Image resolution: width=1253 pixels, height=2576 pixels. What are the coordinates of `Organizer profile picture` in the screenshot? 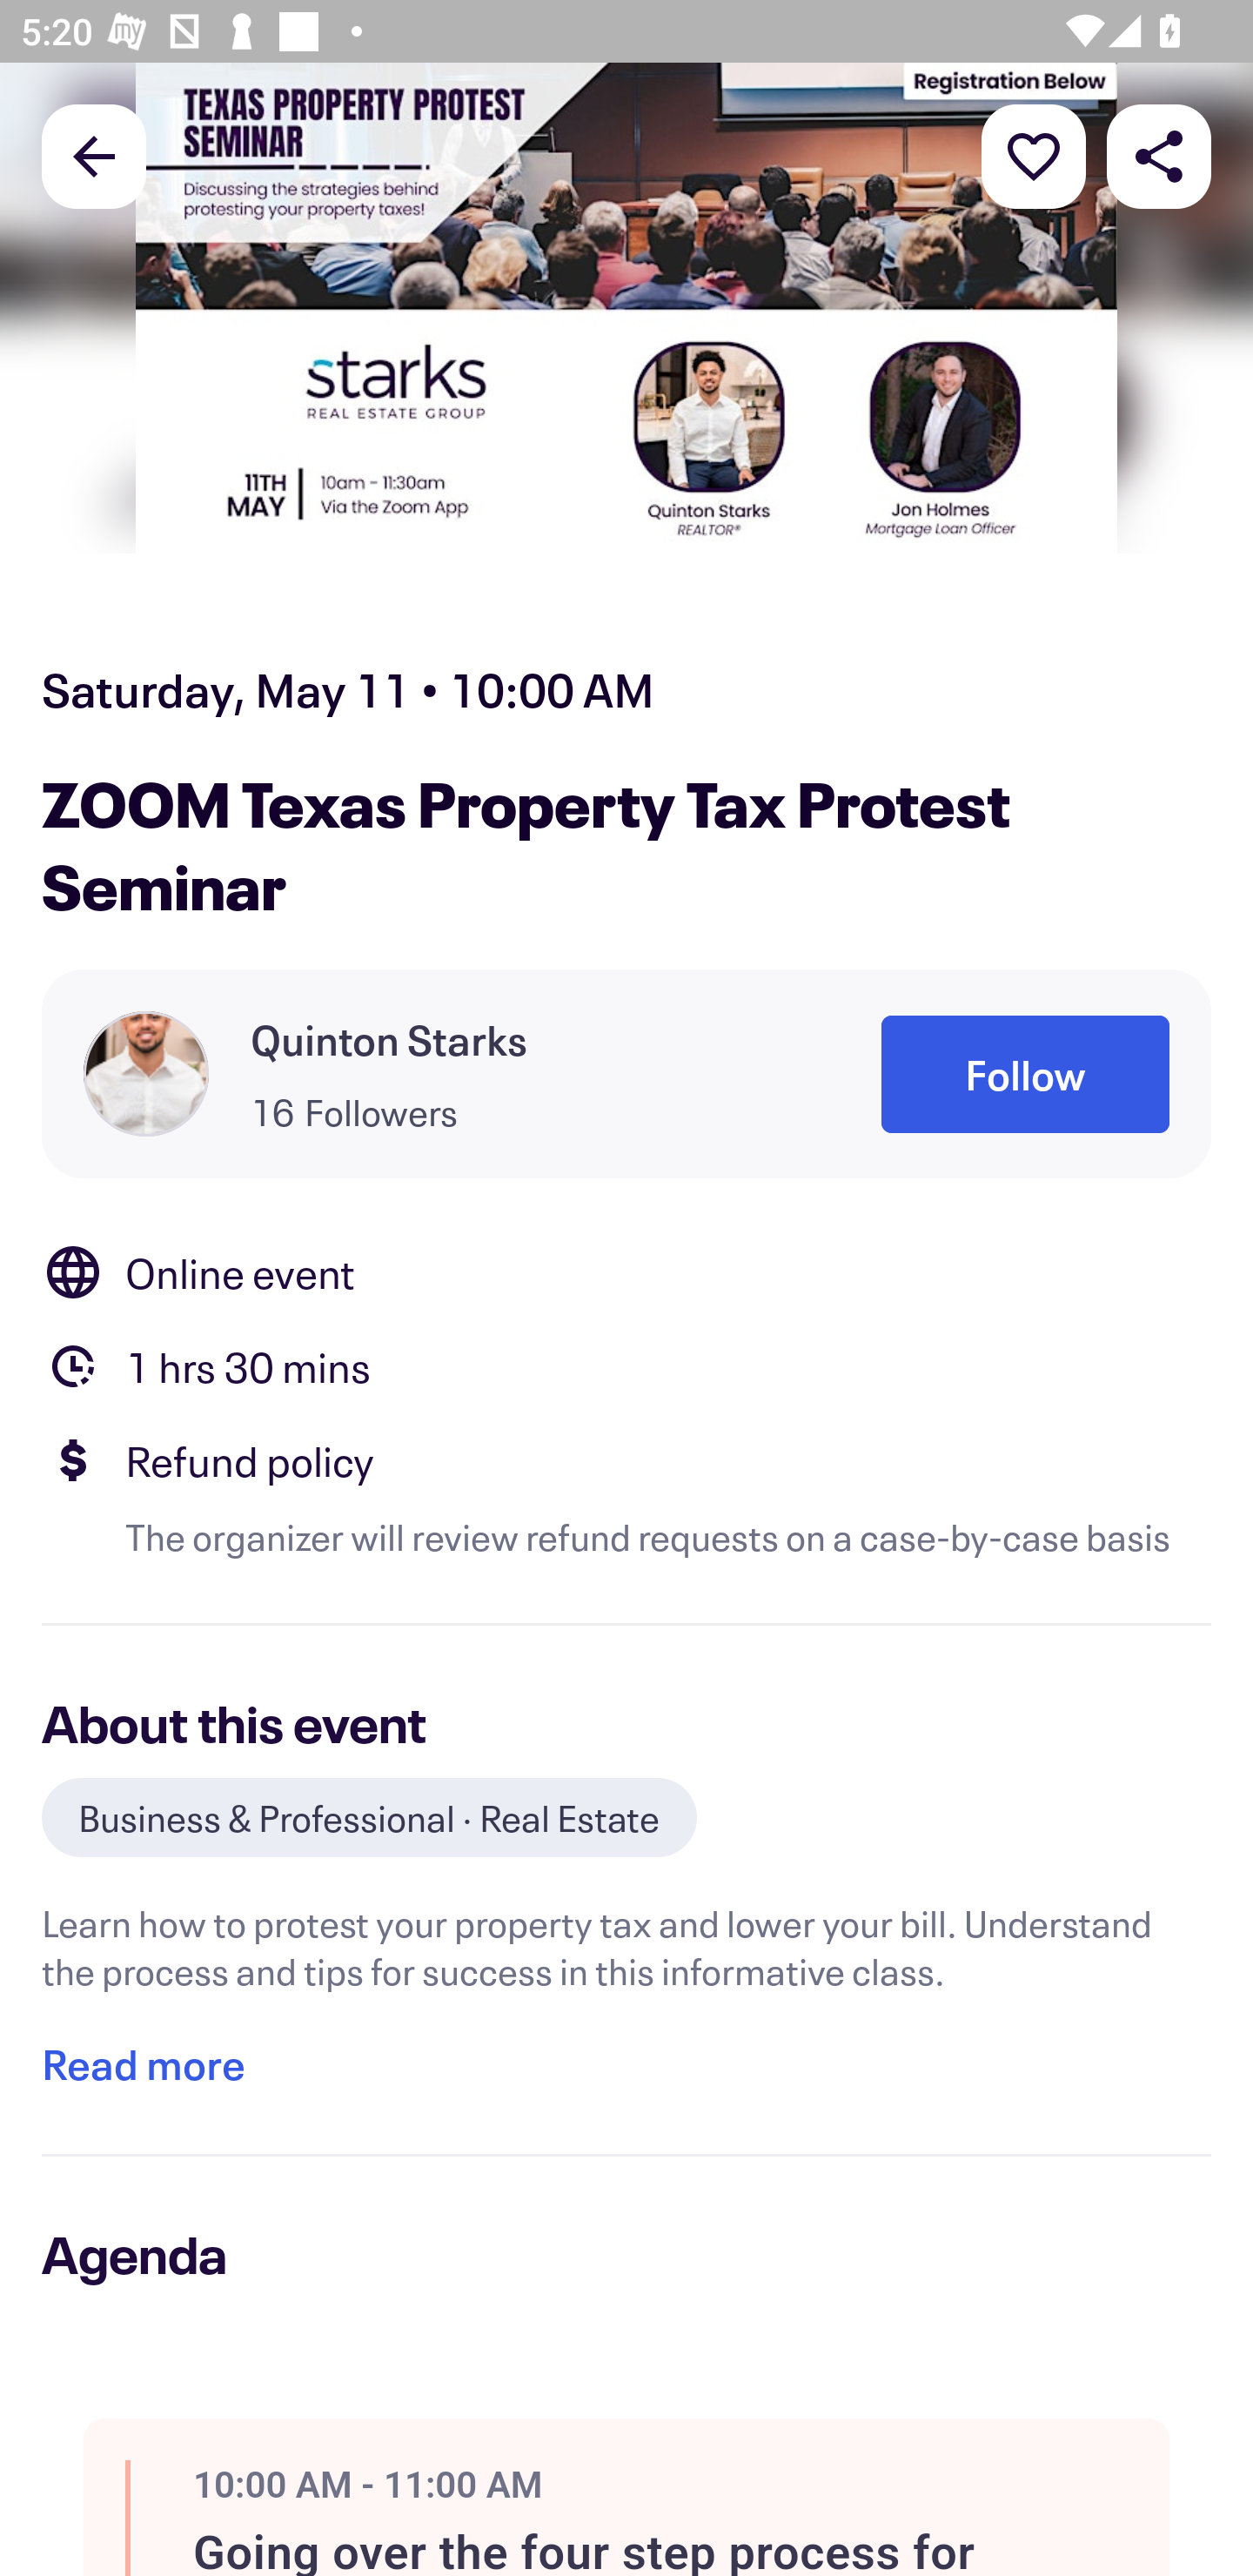 It's located at (146, 1074).